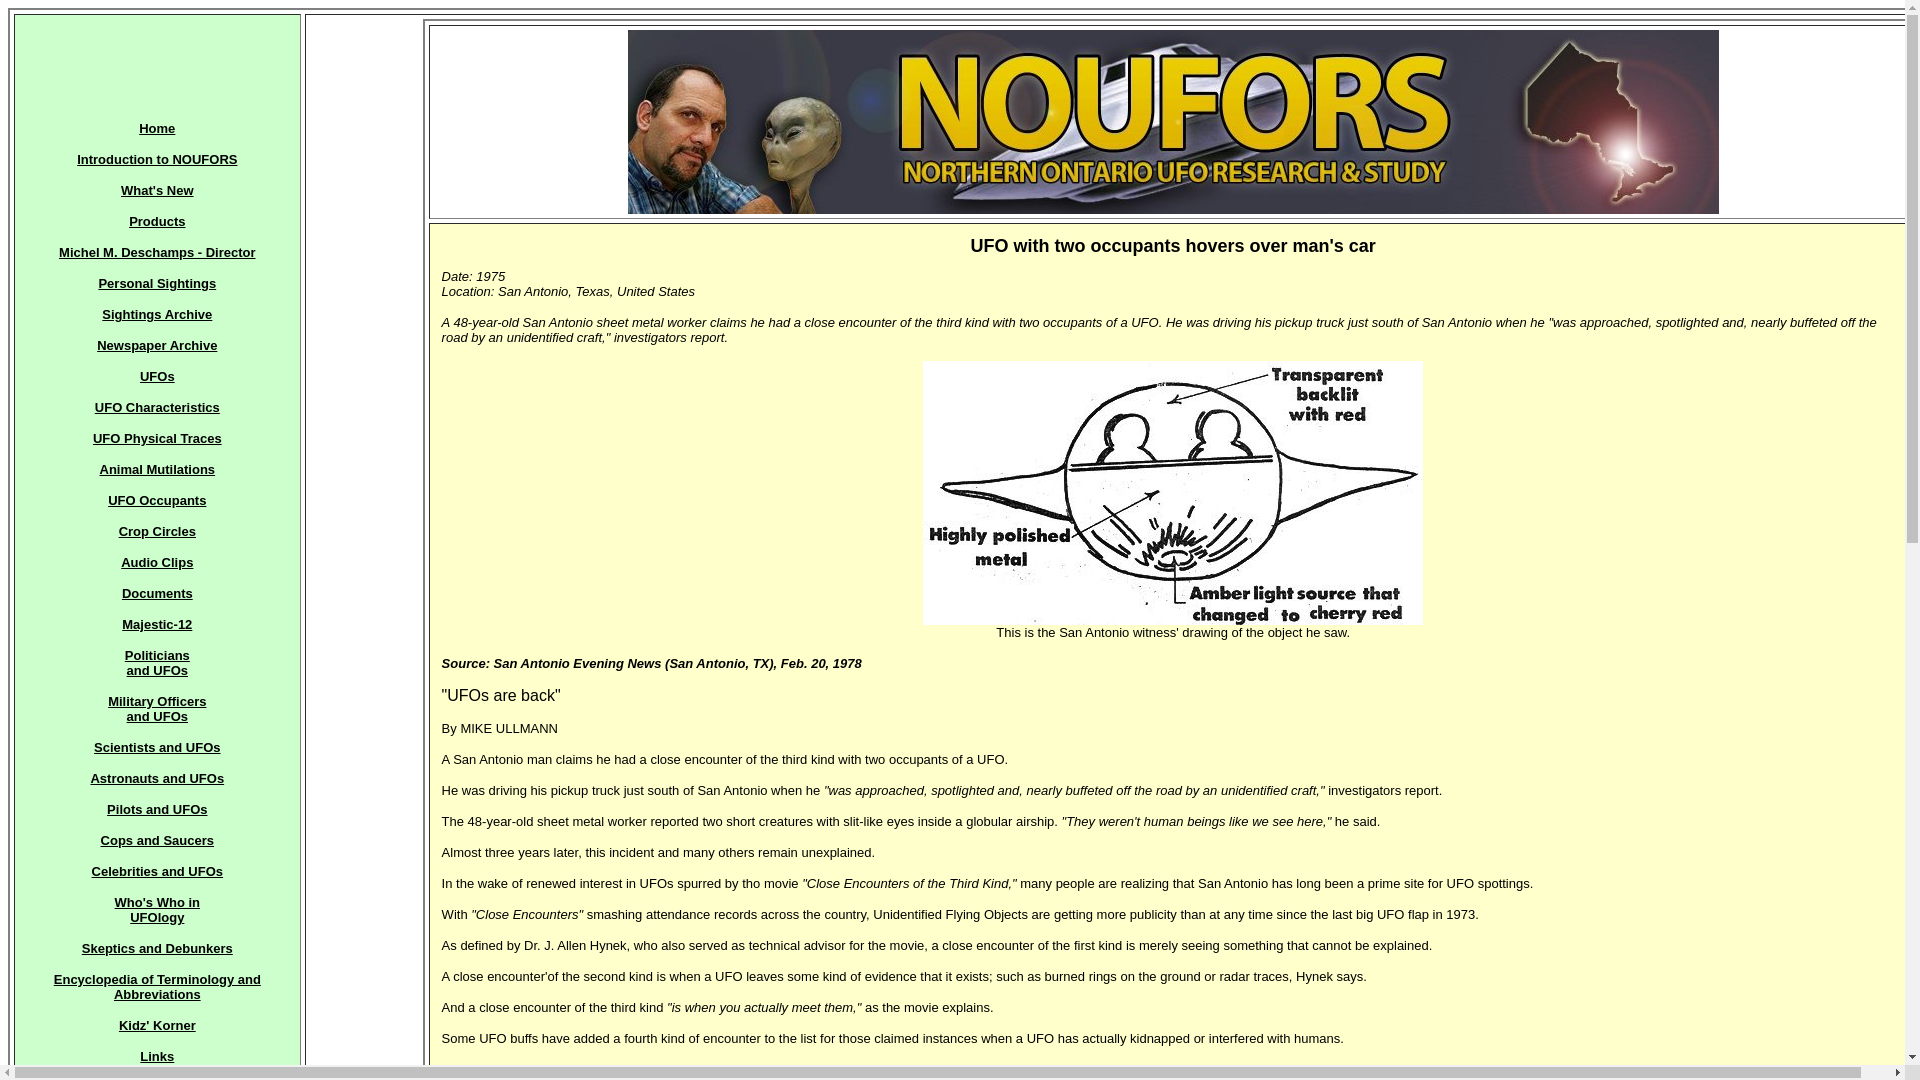 Image resolution: width=1920 pixels, height=1080 pixels. I want to click on UFOs, so click(157, 376).